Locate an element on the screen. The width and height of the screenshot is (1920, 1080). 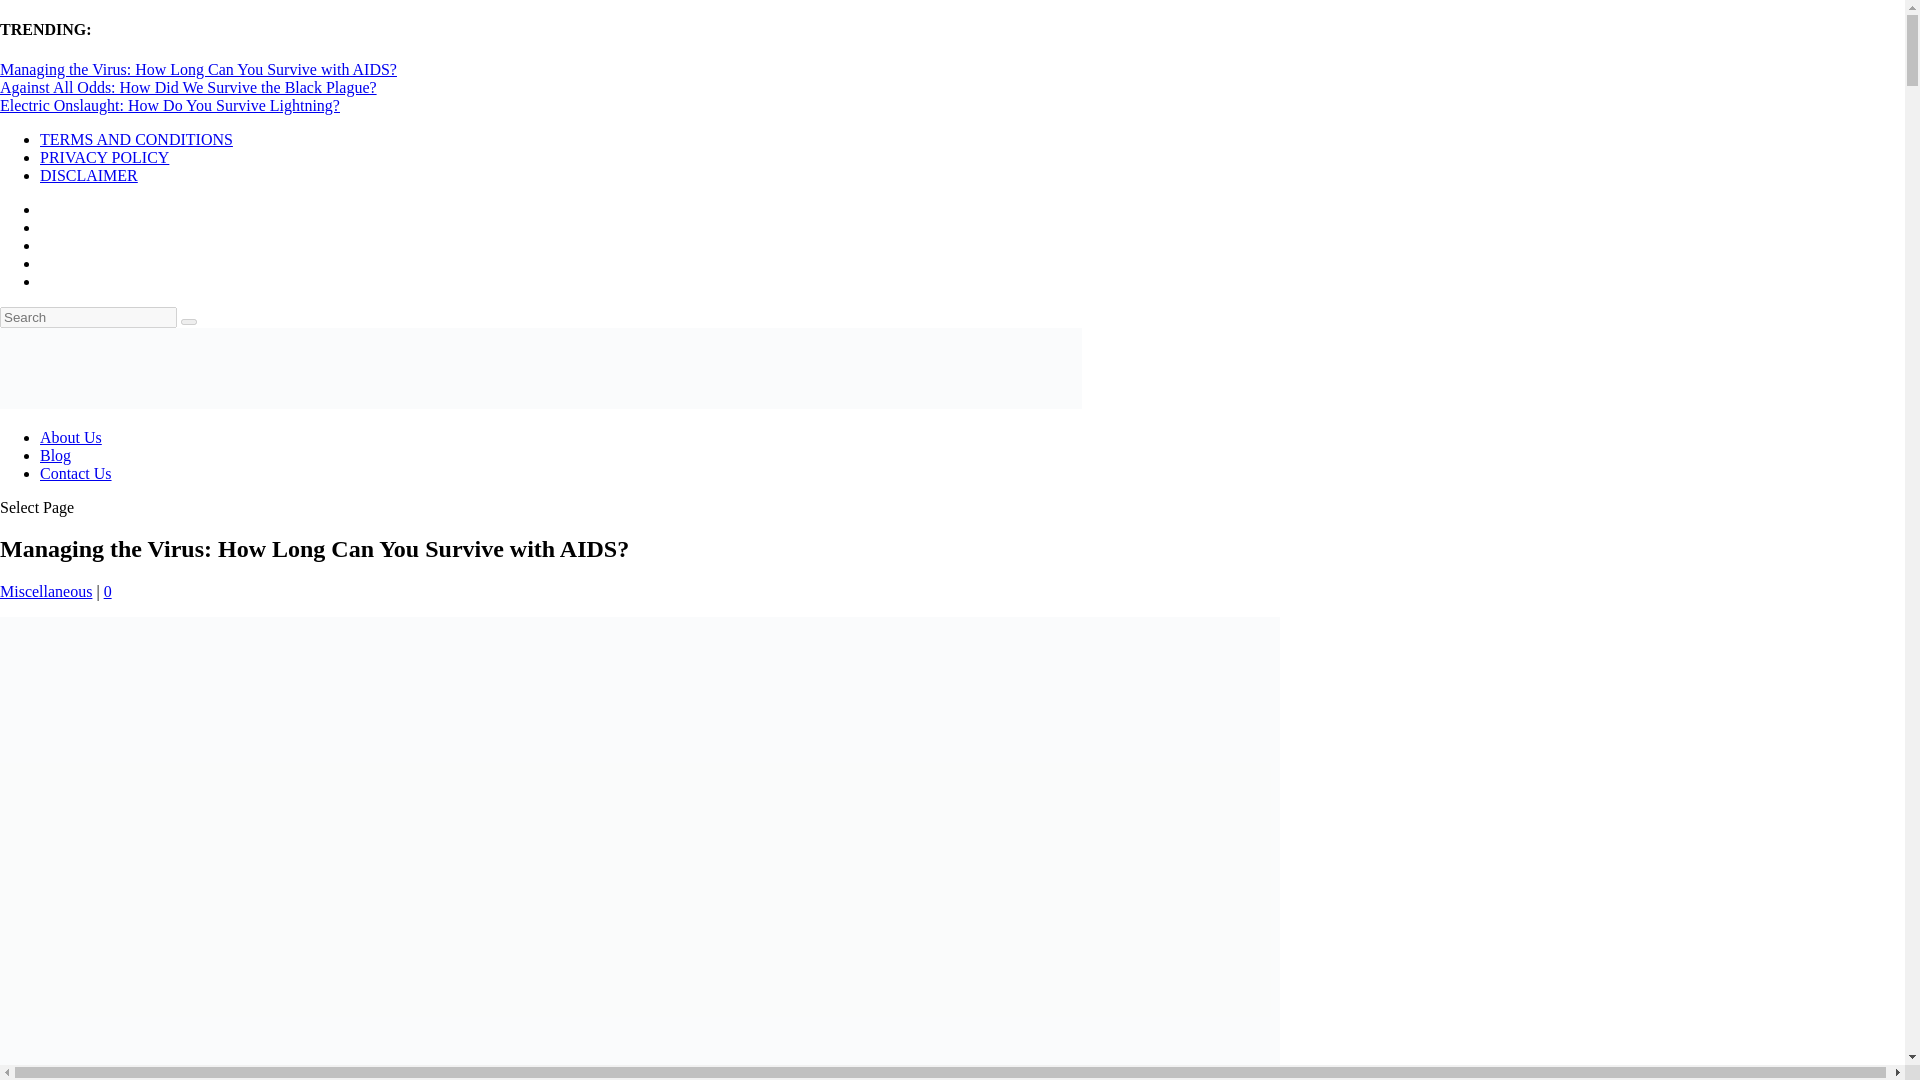
Miscellaneous is located at coordinates (46, 592).